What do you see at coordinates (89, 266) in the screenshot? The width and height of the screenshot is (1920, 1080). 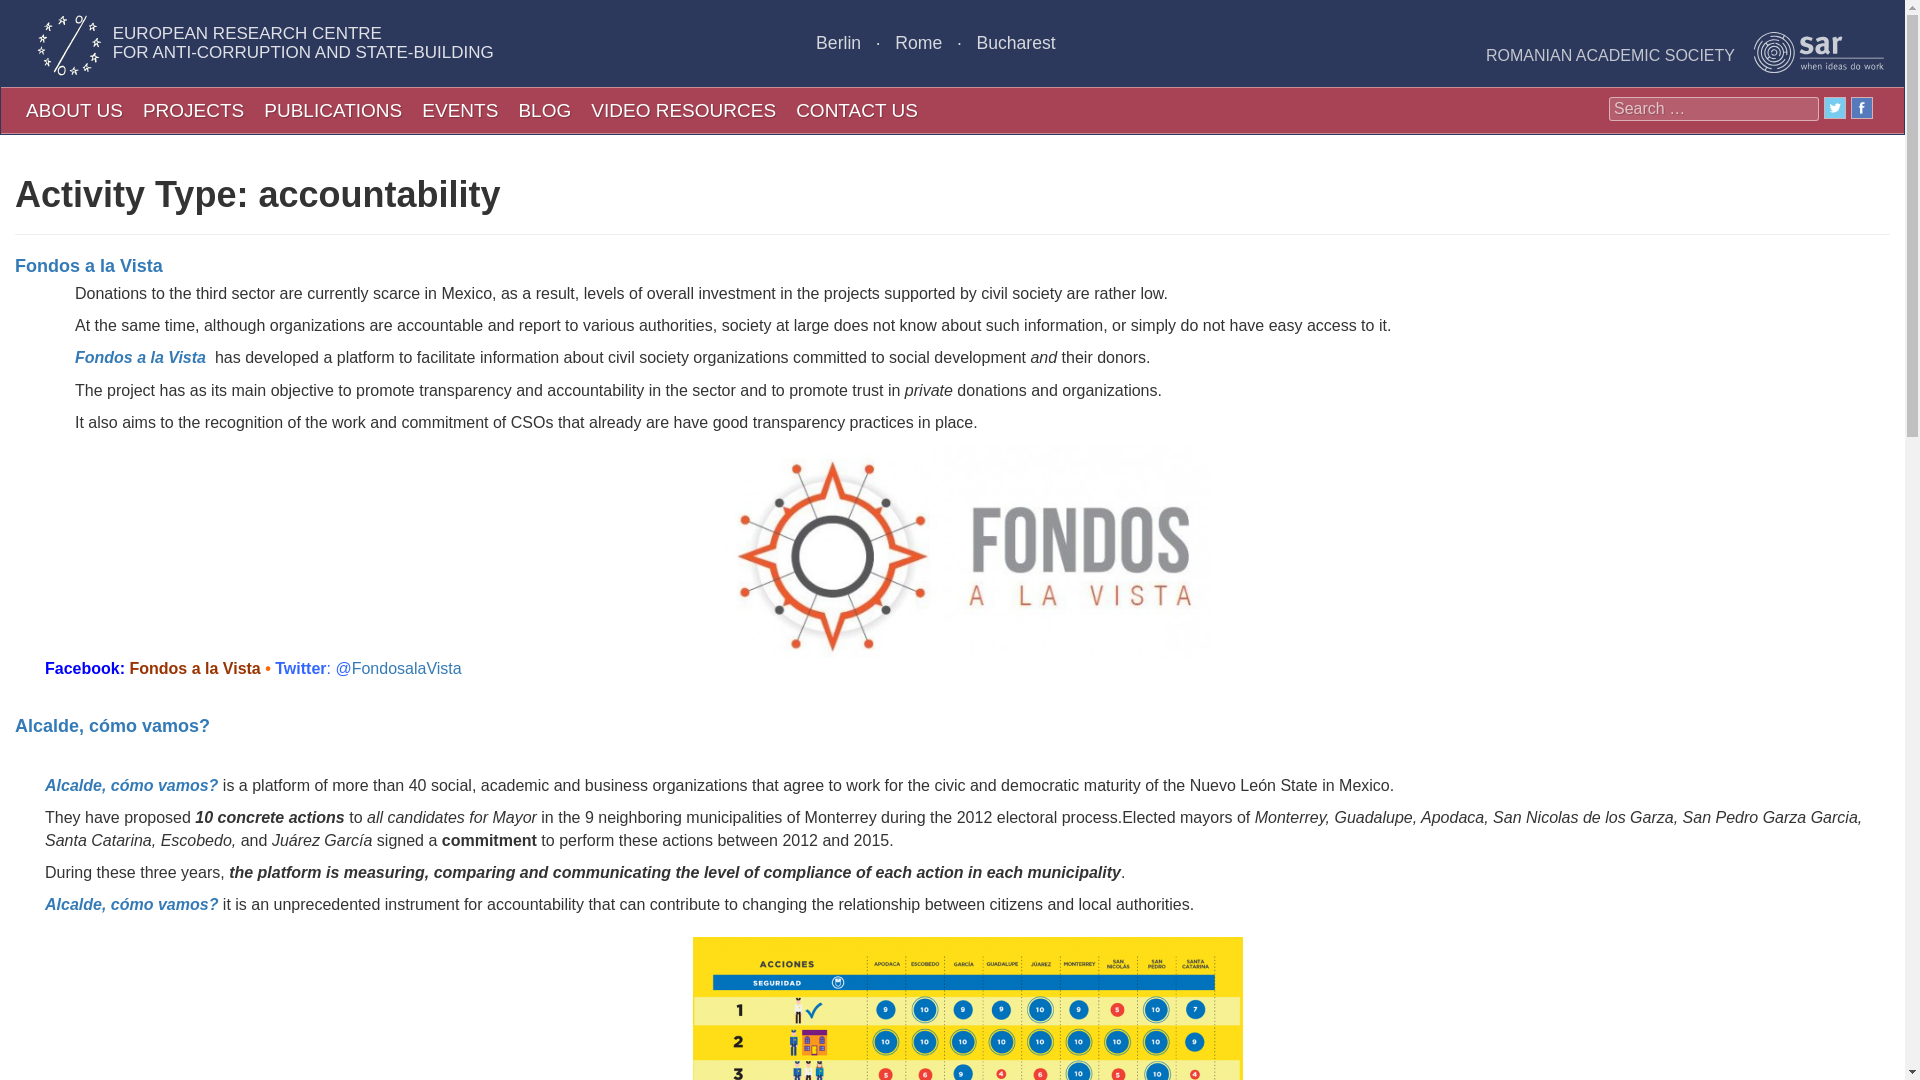 I see `Fondos a la Vista` at bounding box center [89, 266].